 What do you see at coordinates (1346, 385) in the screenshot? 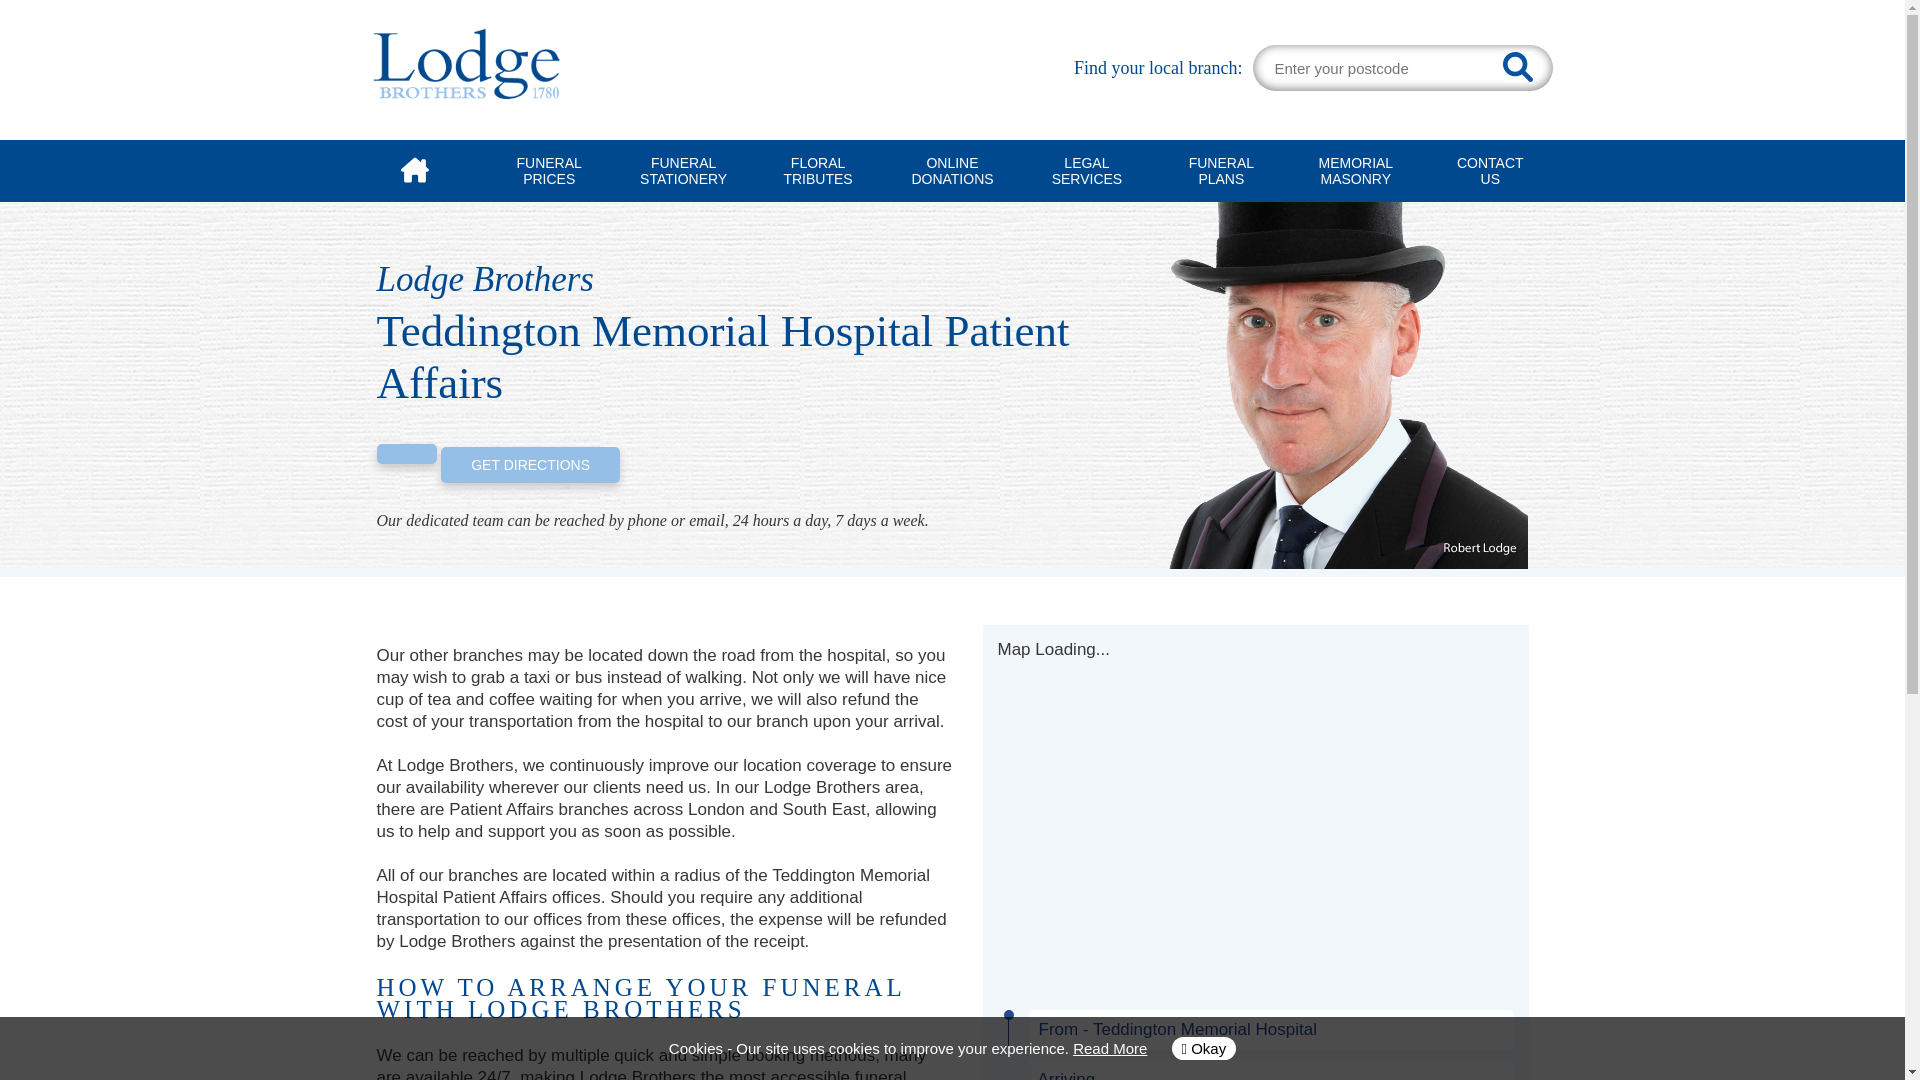
I see `Lodge Brothers Contact` at bounding box center [1346, 385].